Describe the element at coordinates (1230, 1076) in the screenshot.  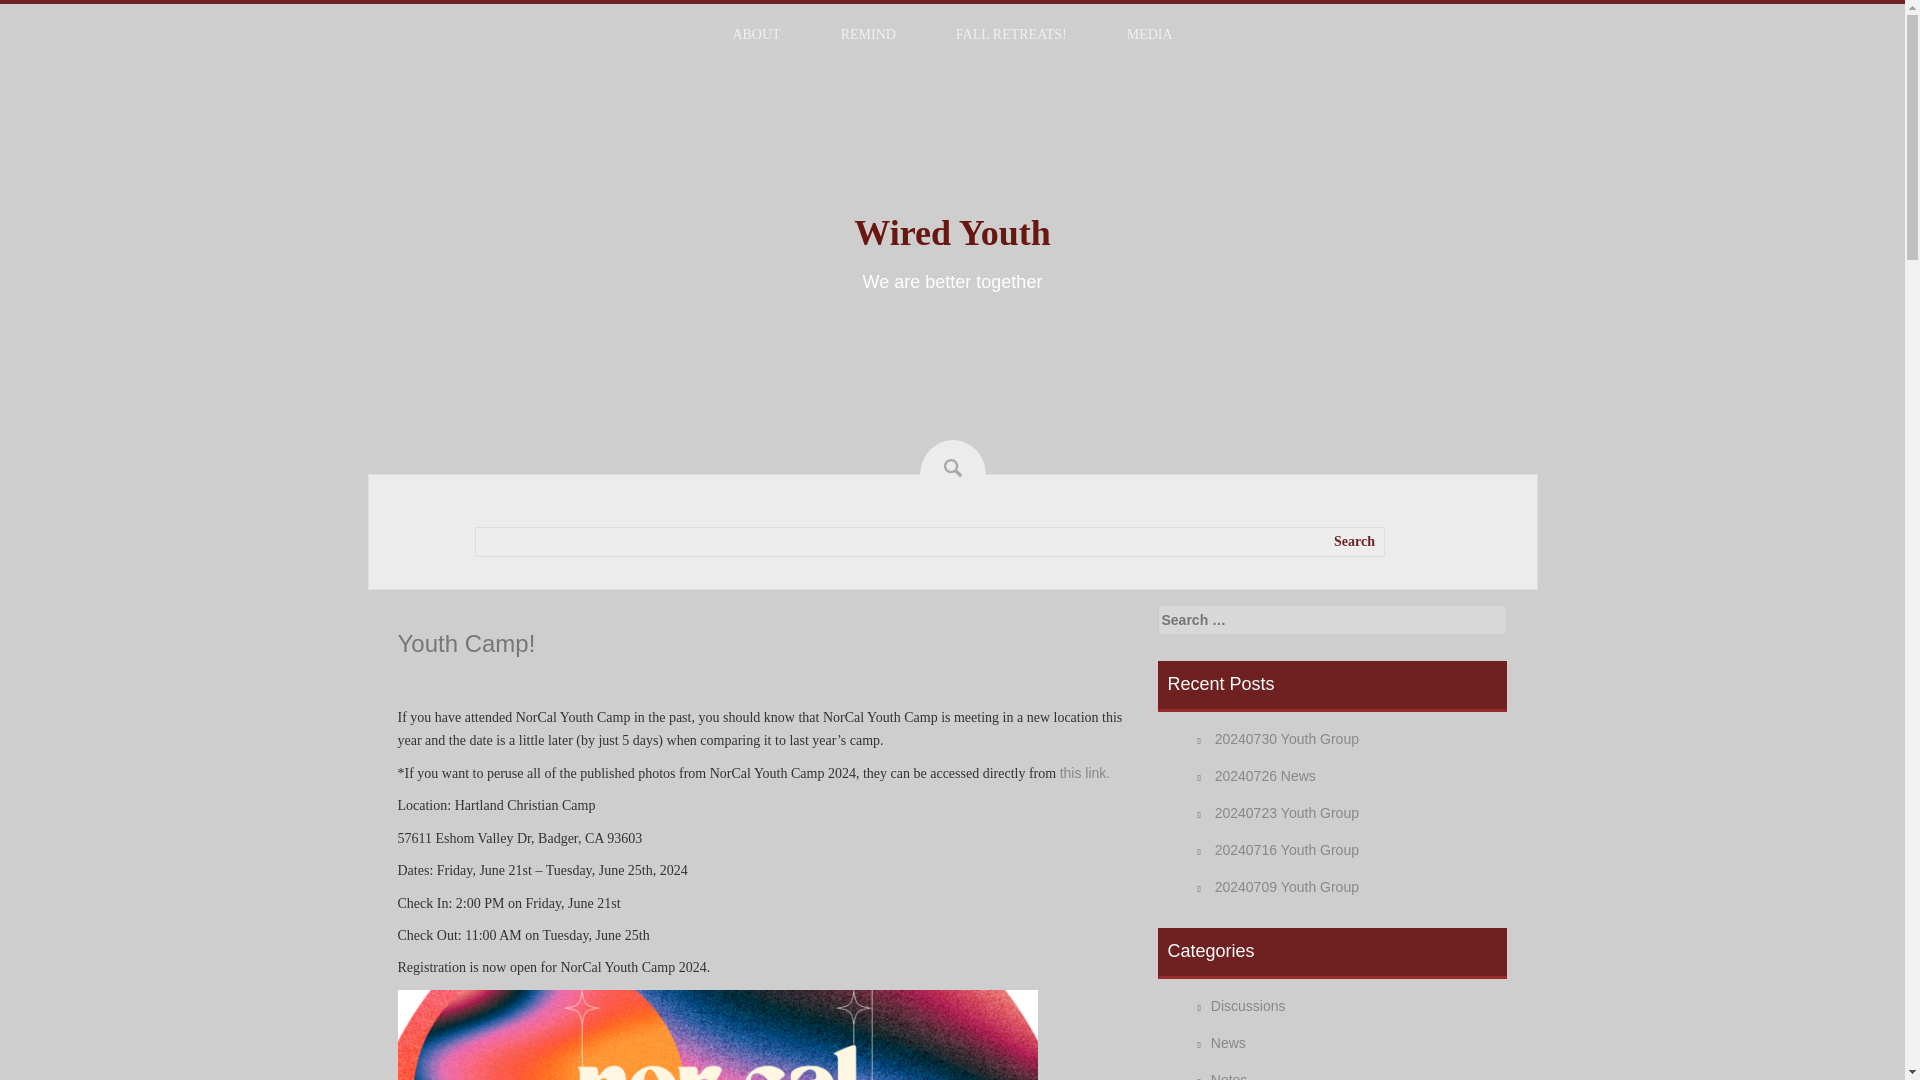
I see `Notes` at that location.